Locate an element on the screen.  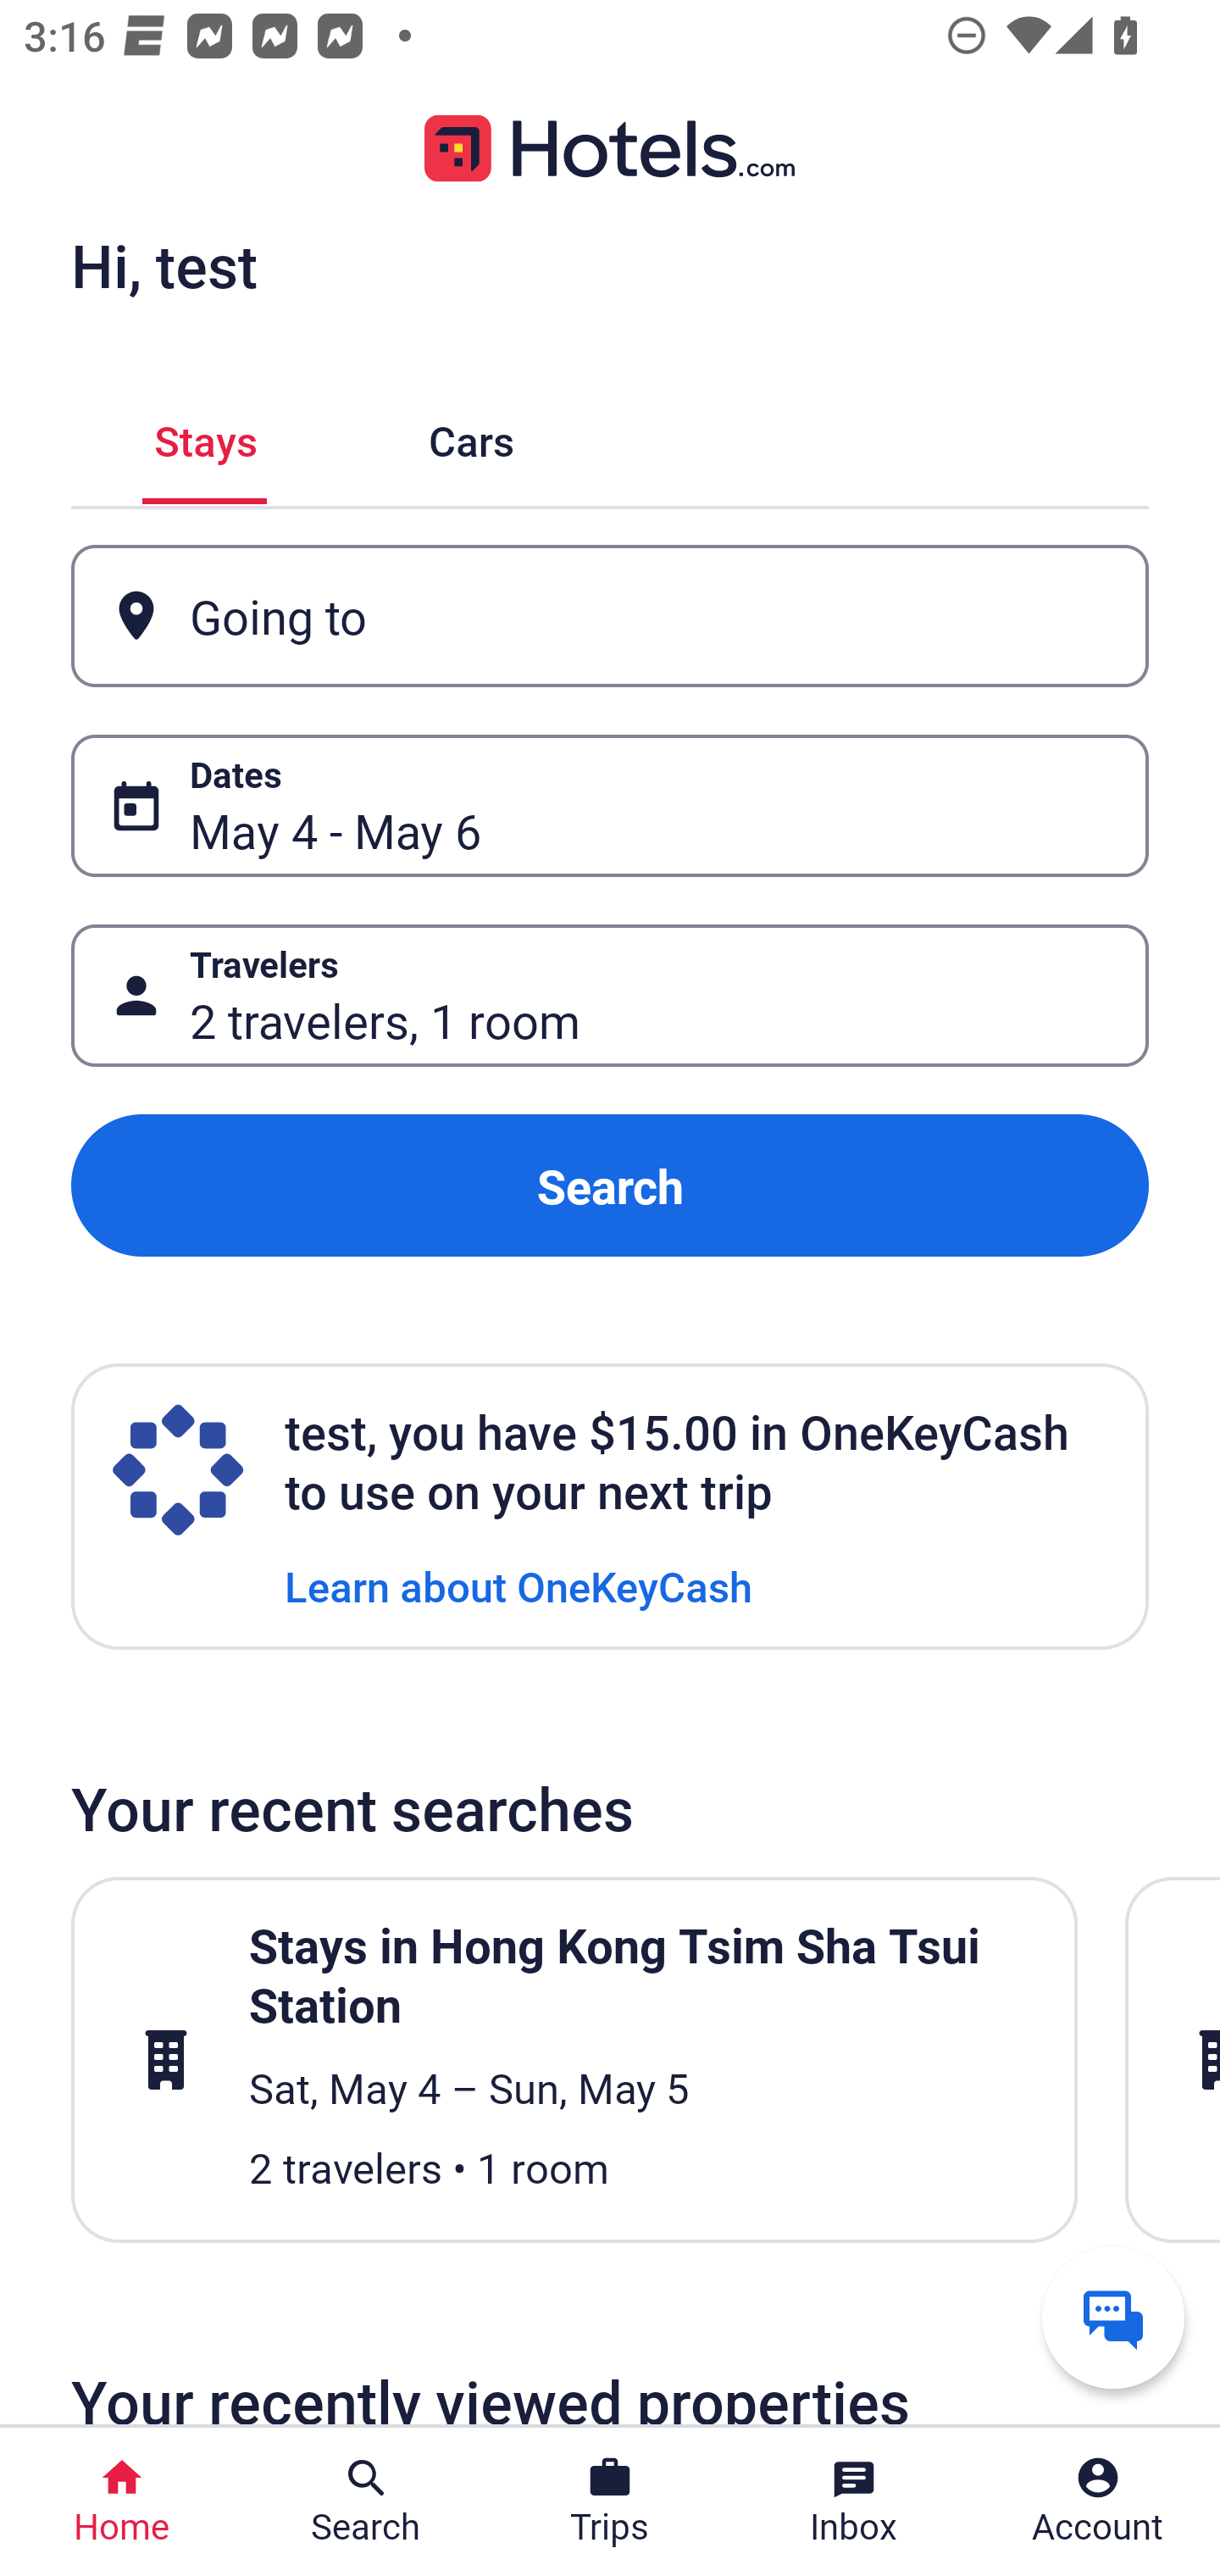
Hi, test is located at coordinates (164, 265).